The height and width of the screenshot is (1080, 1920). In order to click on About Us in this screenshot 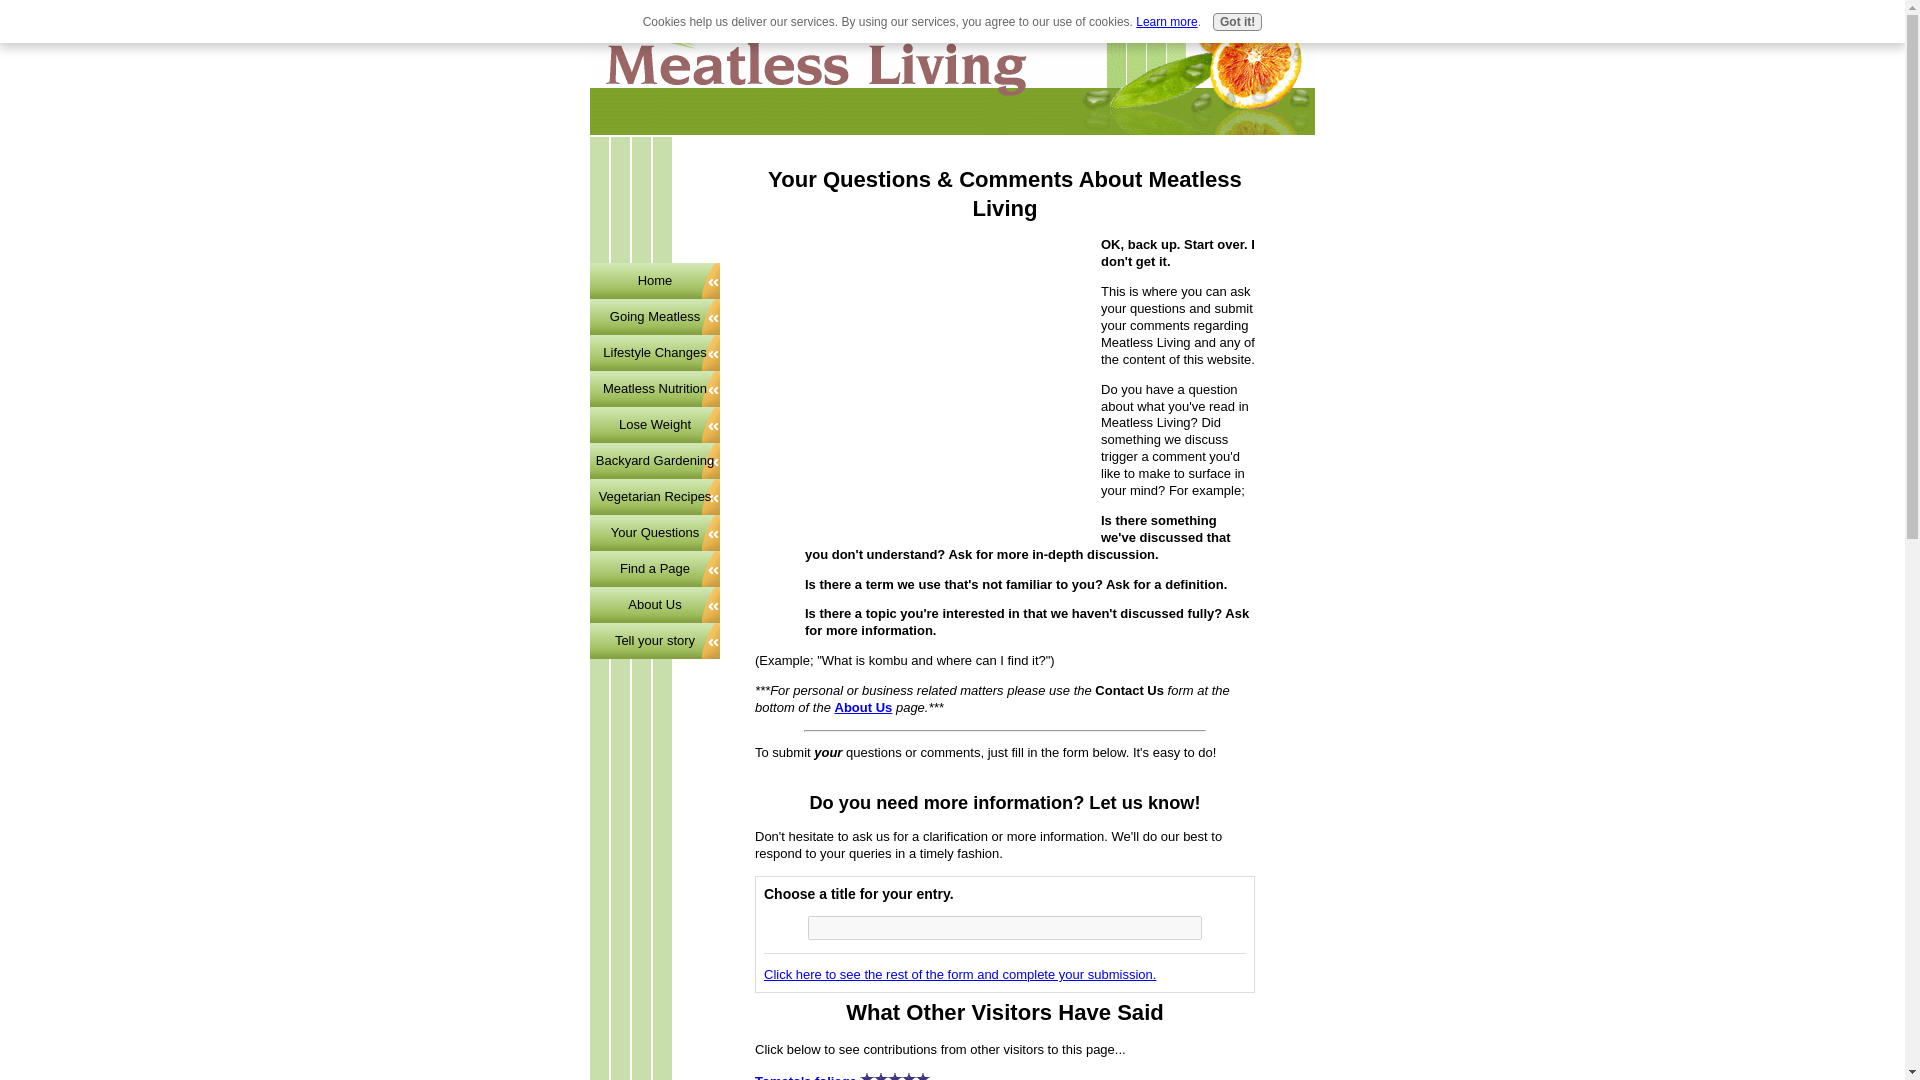, I will do `click(864, 706)`.